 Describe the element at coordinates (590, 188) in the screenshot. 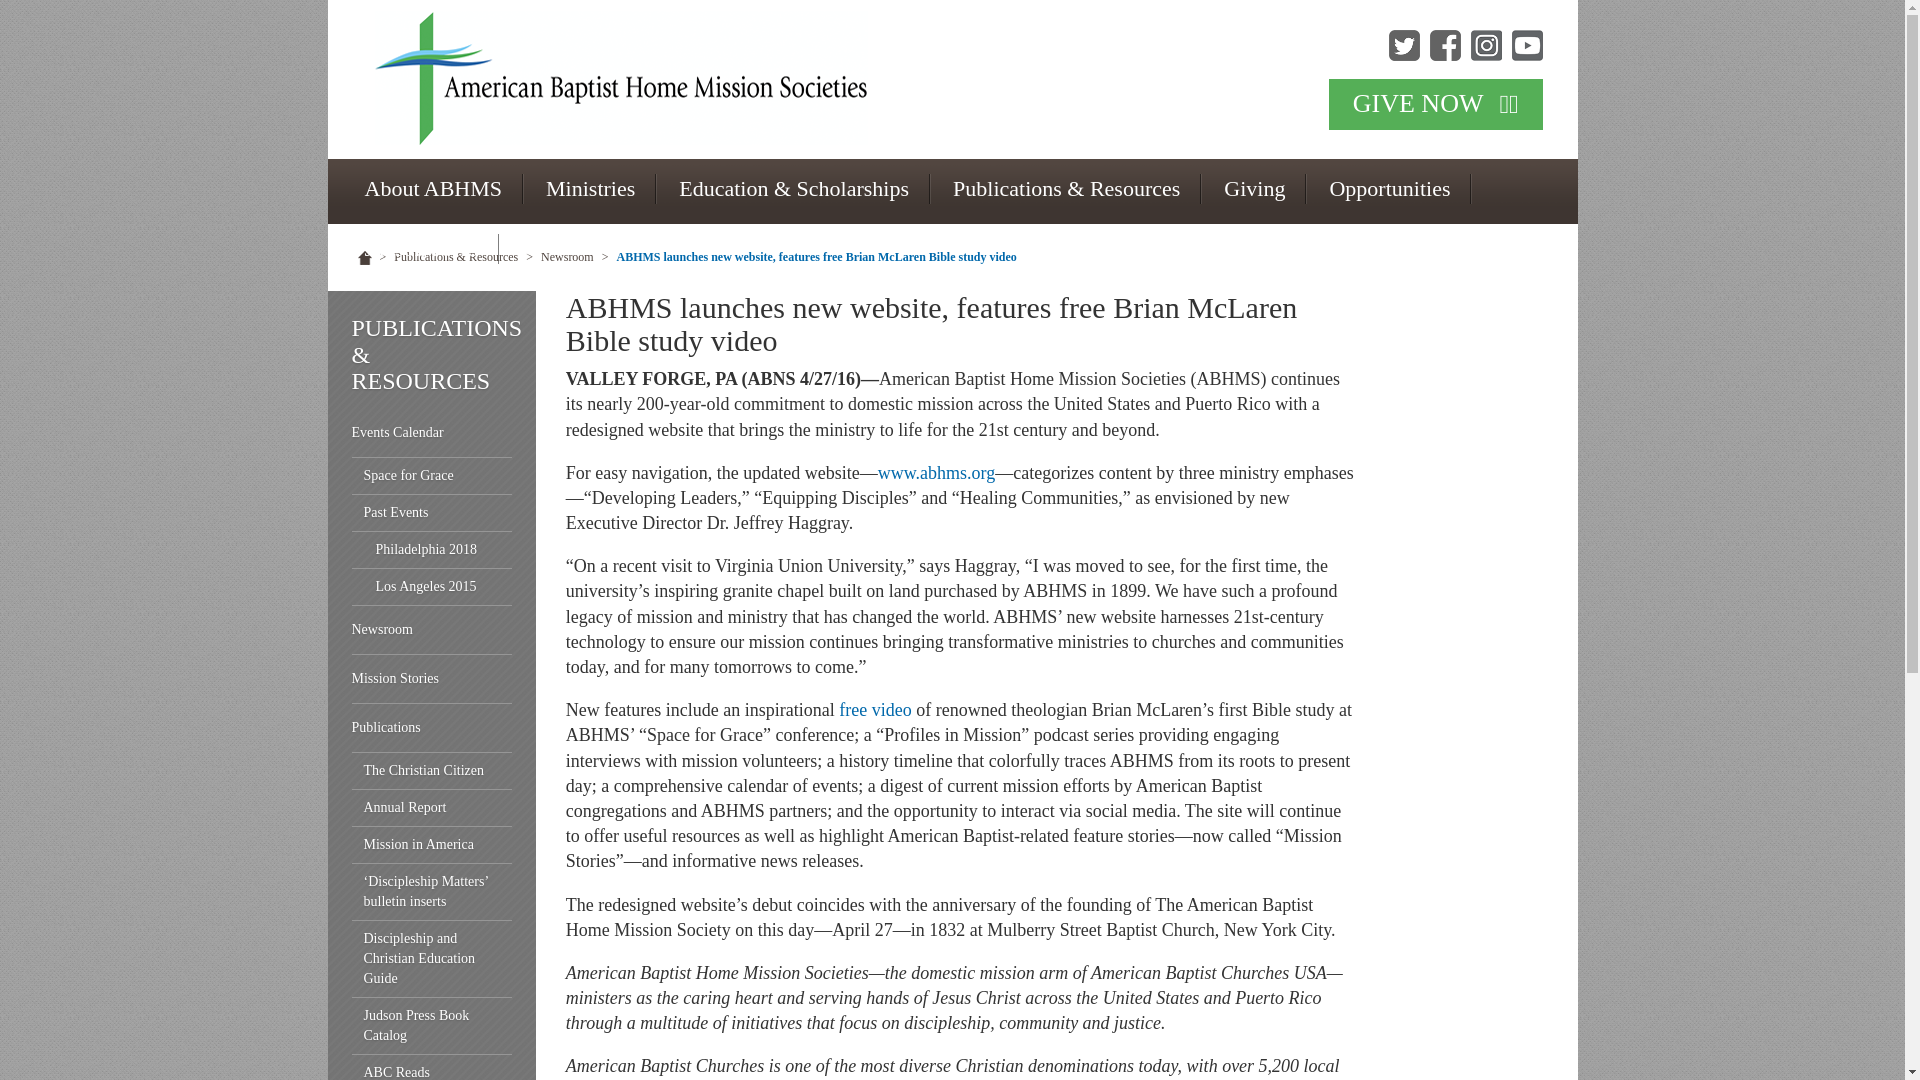

I see `Ministries` at that location.